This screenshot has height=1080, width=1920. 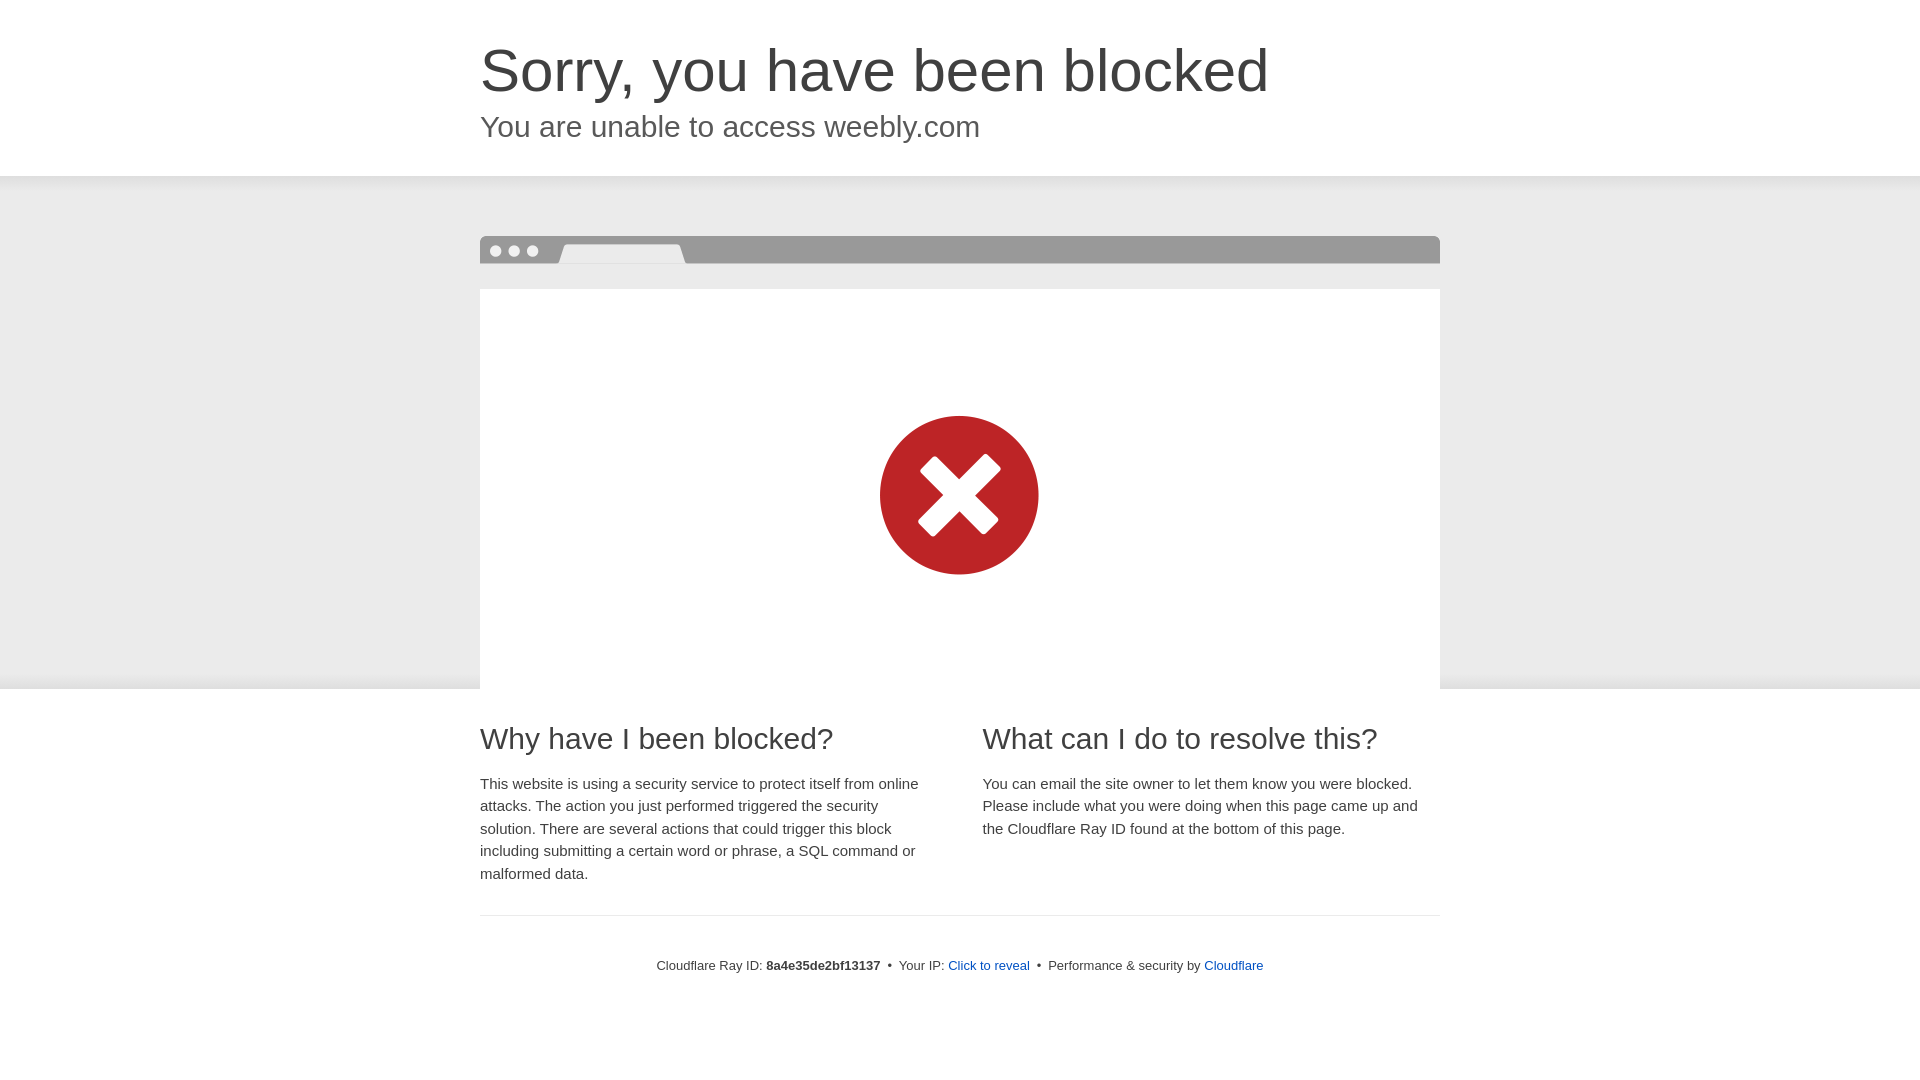 I want to click on Cloudflare, so click(x=1233, y=965).